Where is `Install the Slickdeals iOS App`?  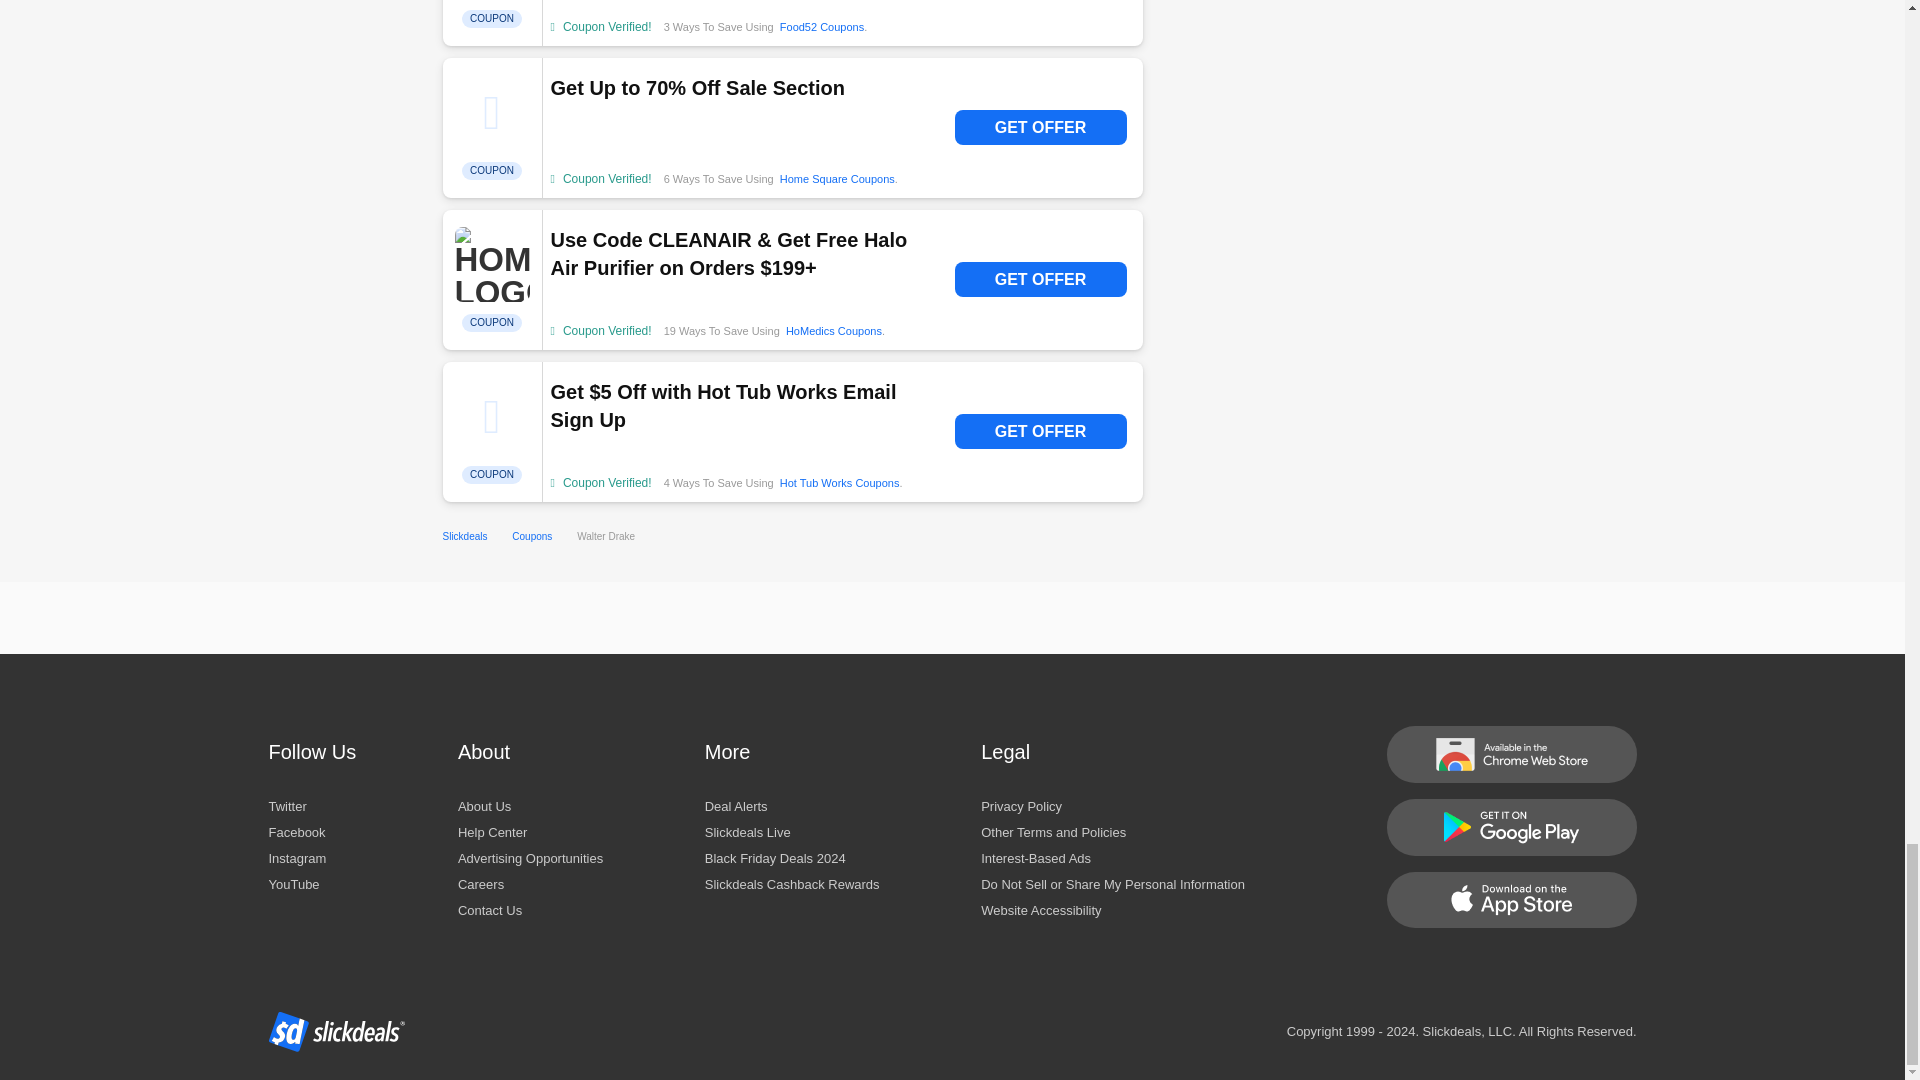 Install the Slickdeals iOS App is located at coordinates (1510, 899).